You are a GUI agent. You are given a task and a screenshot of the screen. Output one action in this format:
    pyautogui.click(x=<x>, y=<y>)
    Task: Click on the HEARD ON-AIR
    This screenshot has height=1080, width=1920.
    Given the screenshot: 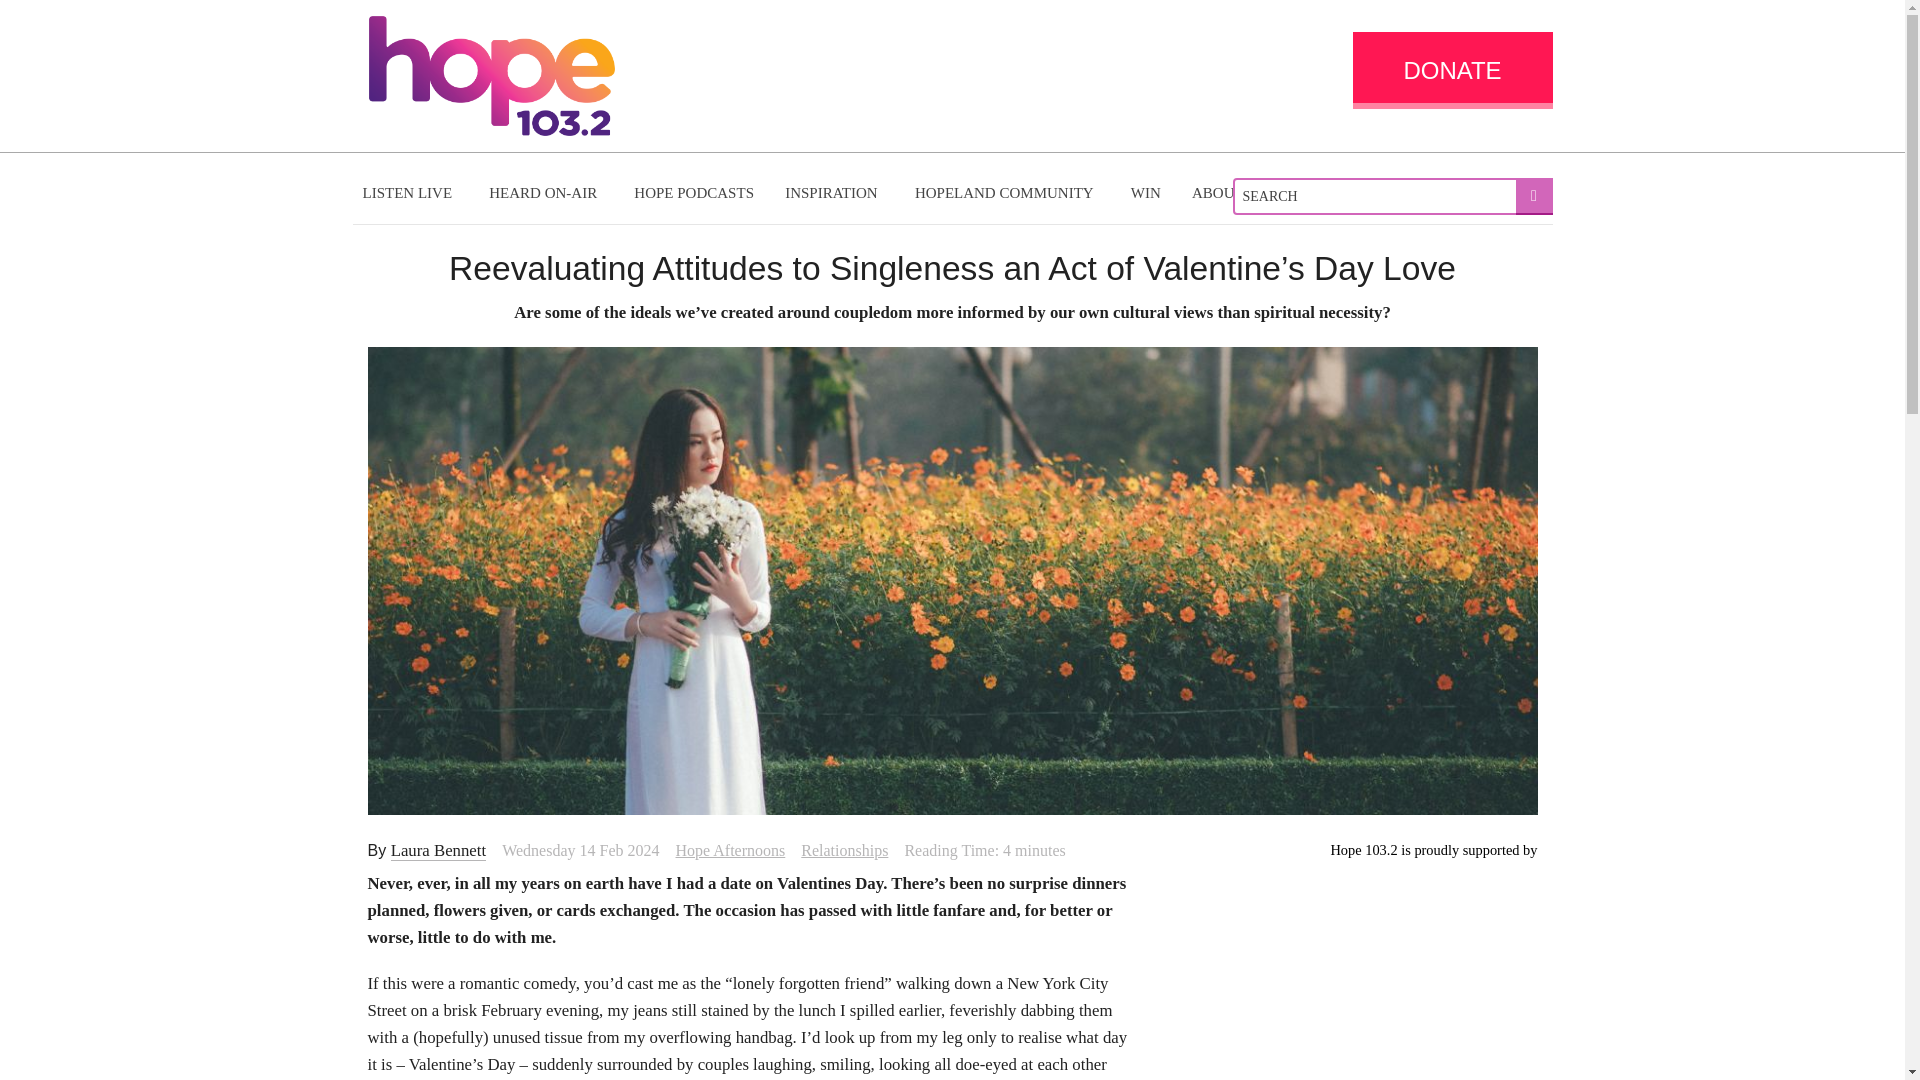 What is the action you would take?
    pyautogui.click(x=545, y=193)
    